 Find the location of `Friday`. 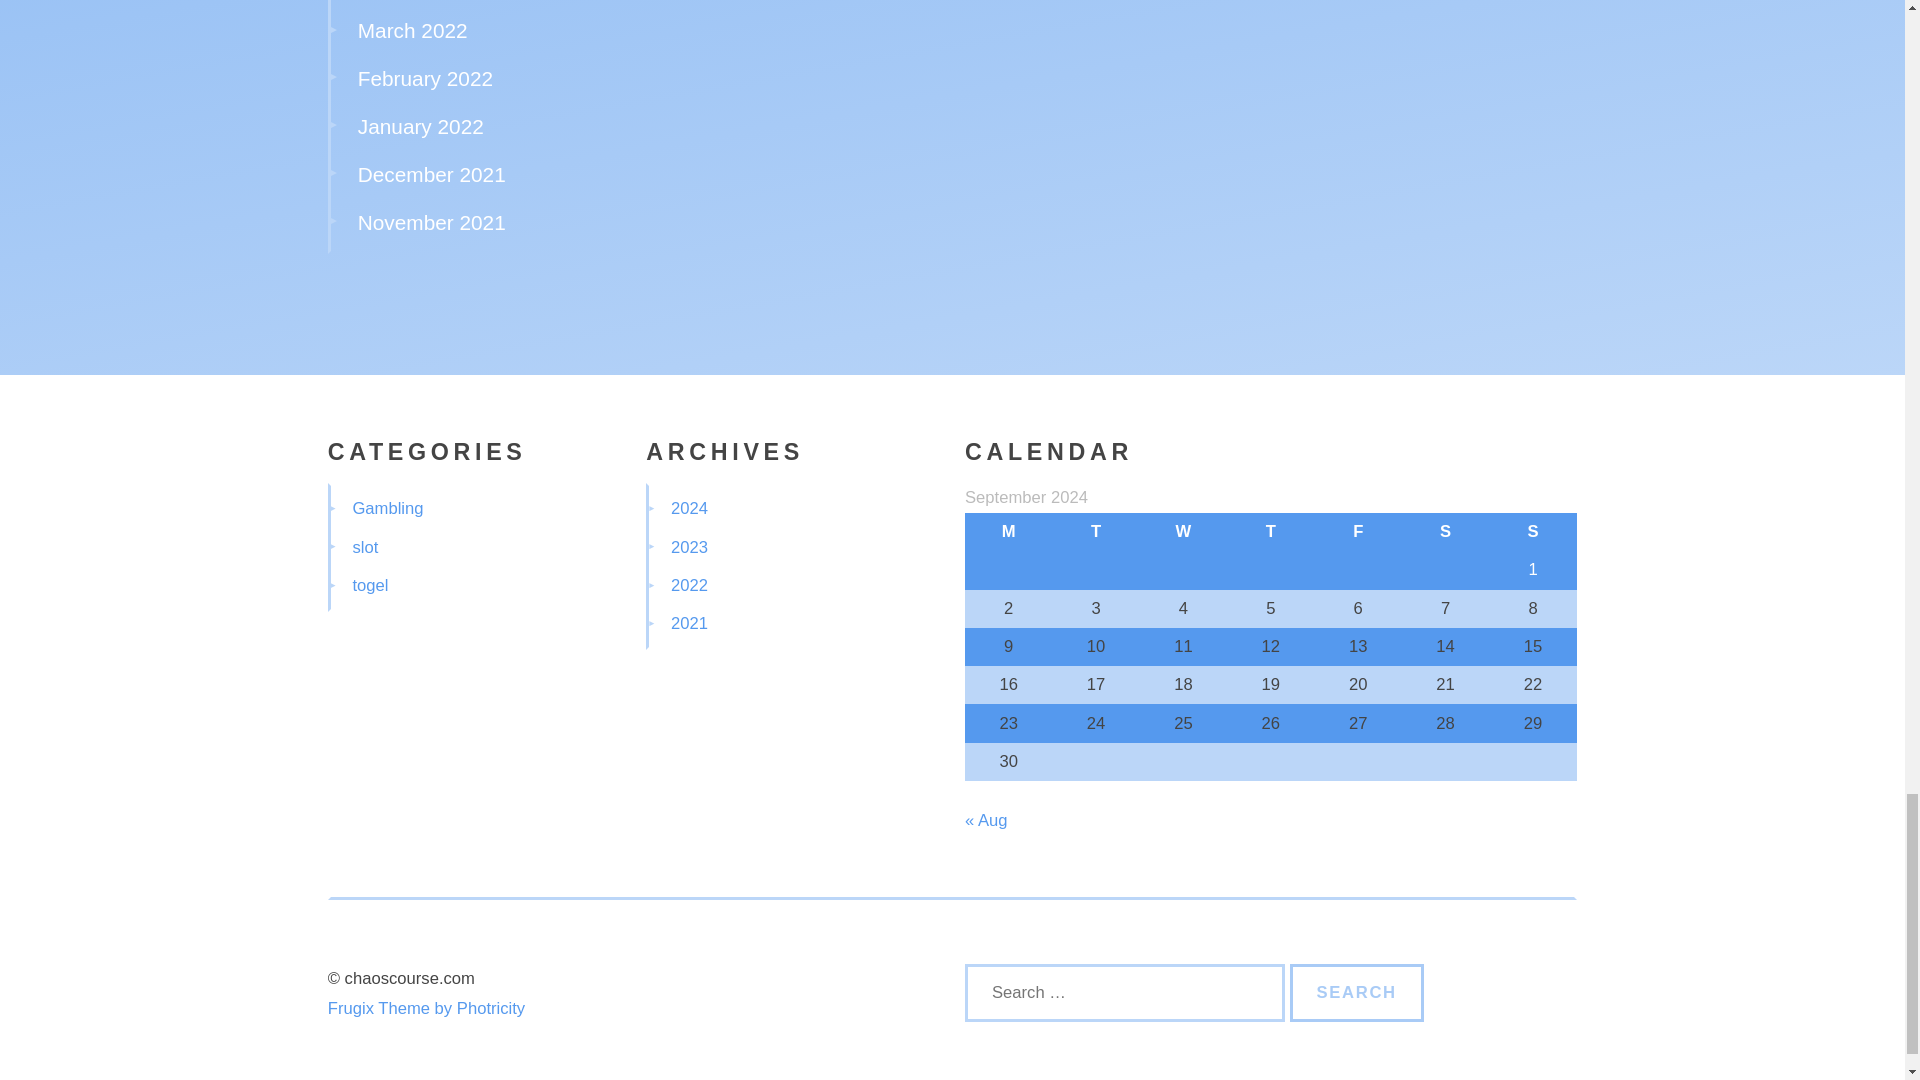

Friday is located at coordinates (1358, 532).